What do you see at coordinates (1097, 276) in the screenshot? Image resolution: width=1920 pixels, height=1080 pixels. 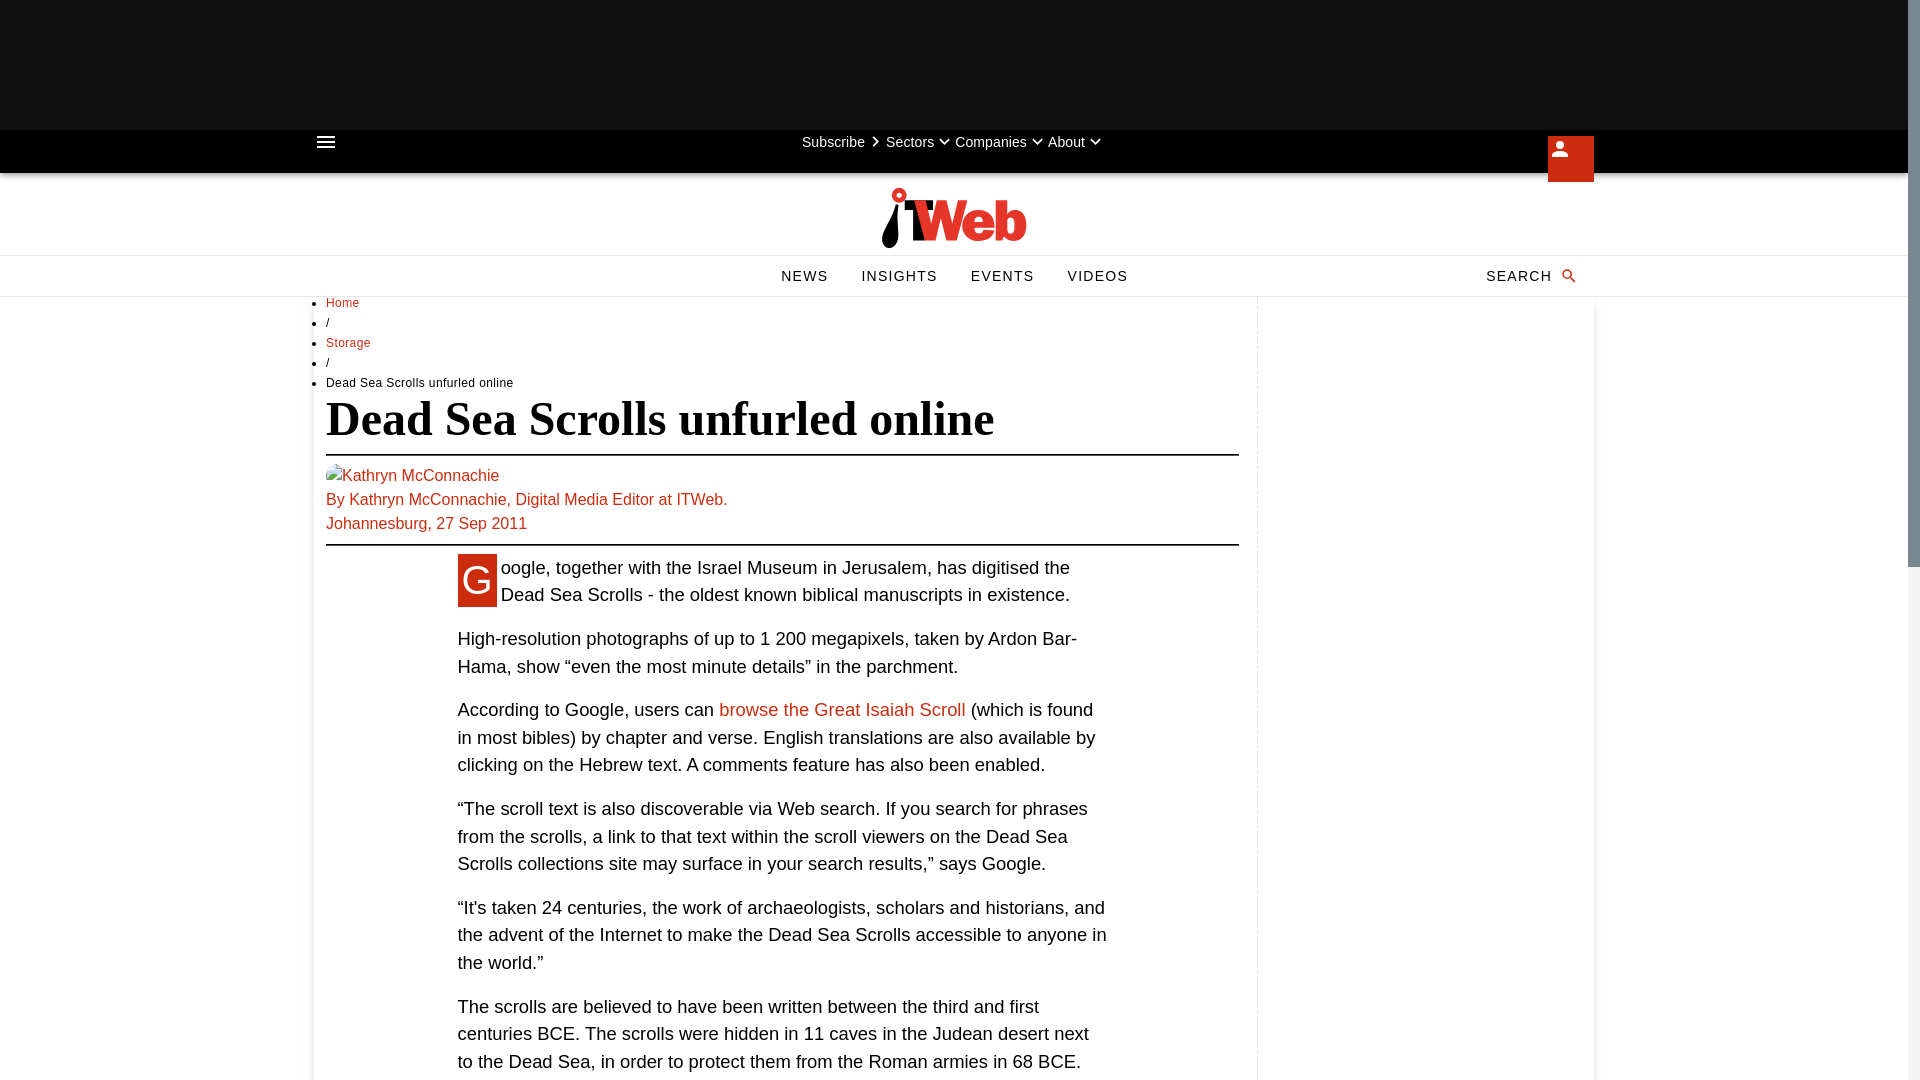 I see `VIDEOS` at bounding box center [1097, 276].